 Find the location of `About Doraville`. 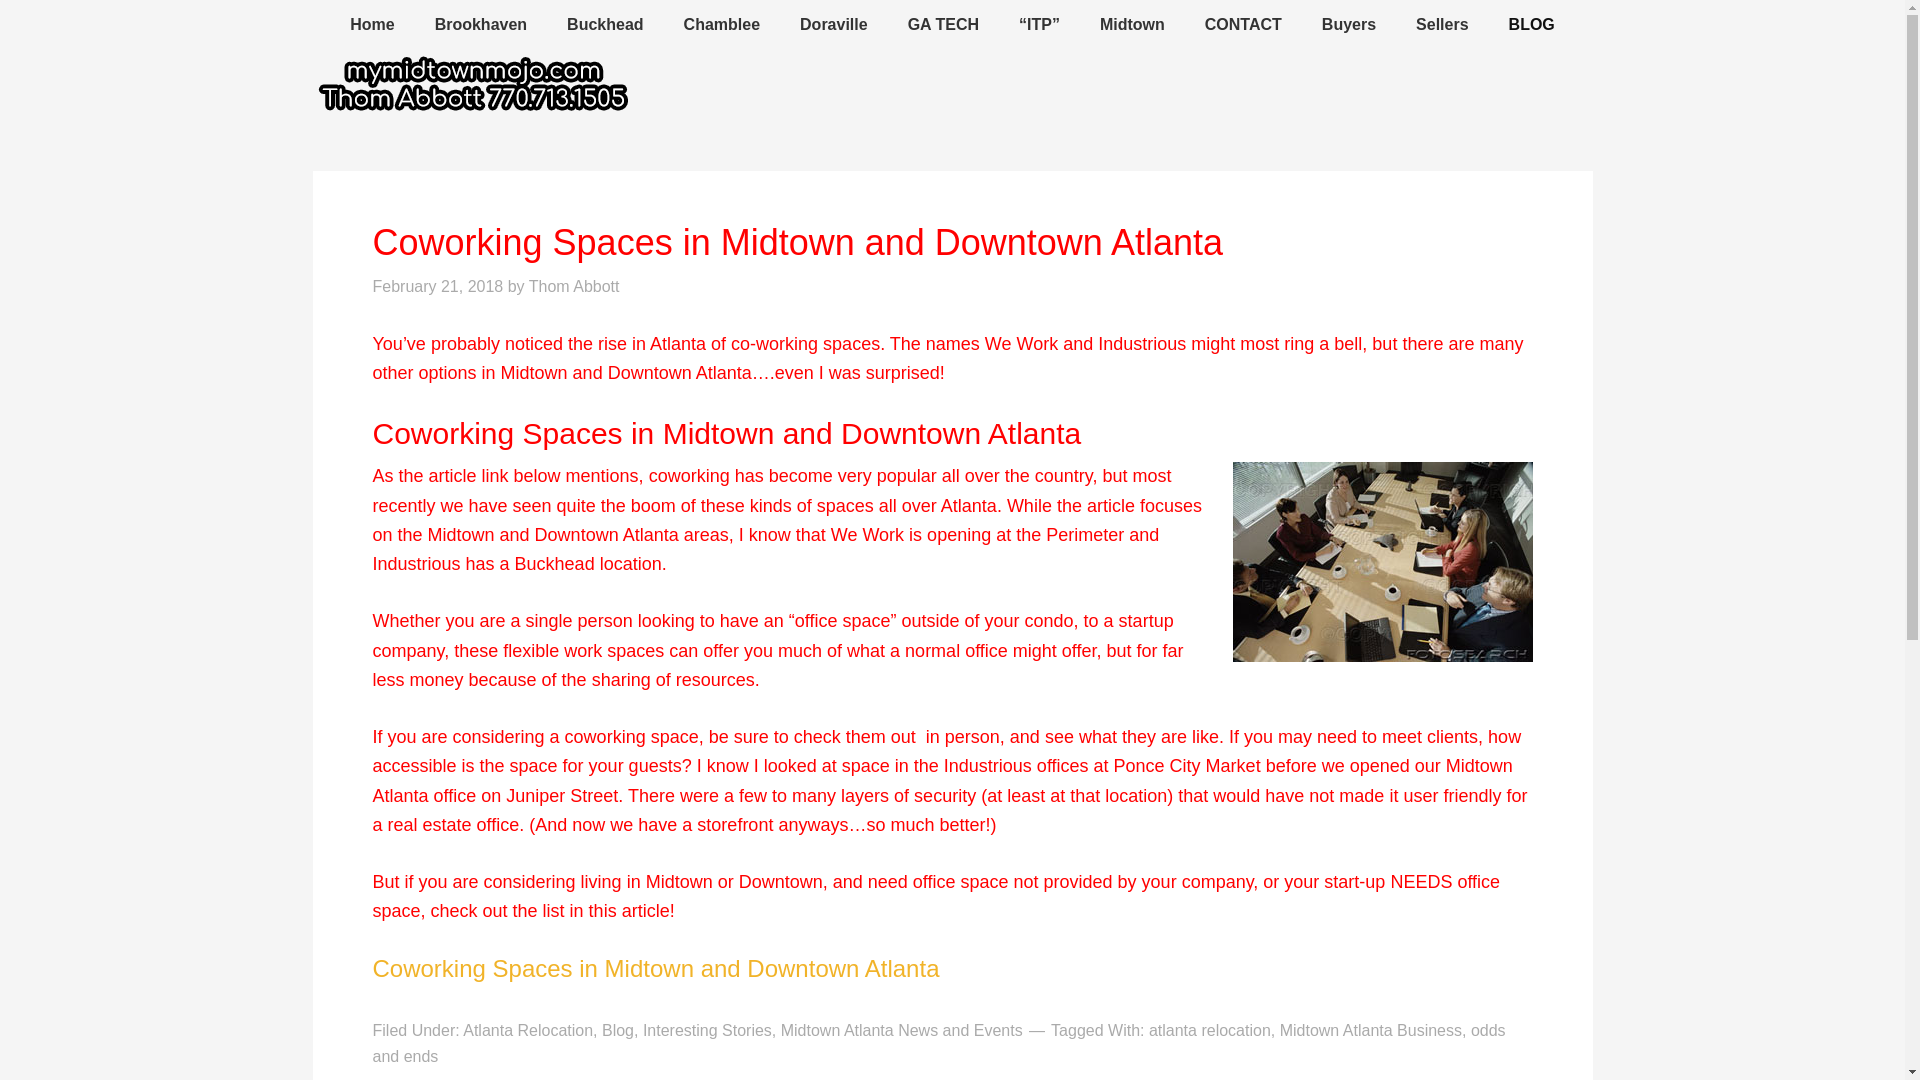

About Doraville is located at coordinates (833, 25).